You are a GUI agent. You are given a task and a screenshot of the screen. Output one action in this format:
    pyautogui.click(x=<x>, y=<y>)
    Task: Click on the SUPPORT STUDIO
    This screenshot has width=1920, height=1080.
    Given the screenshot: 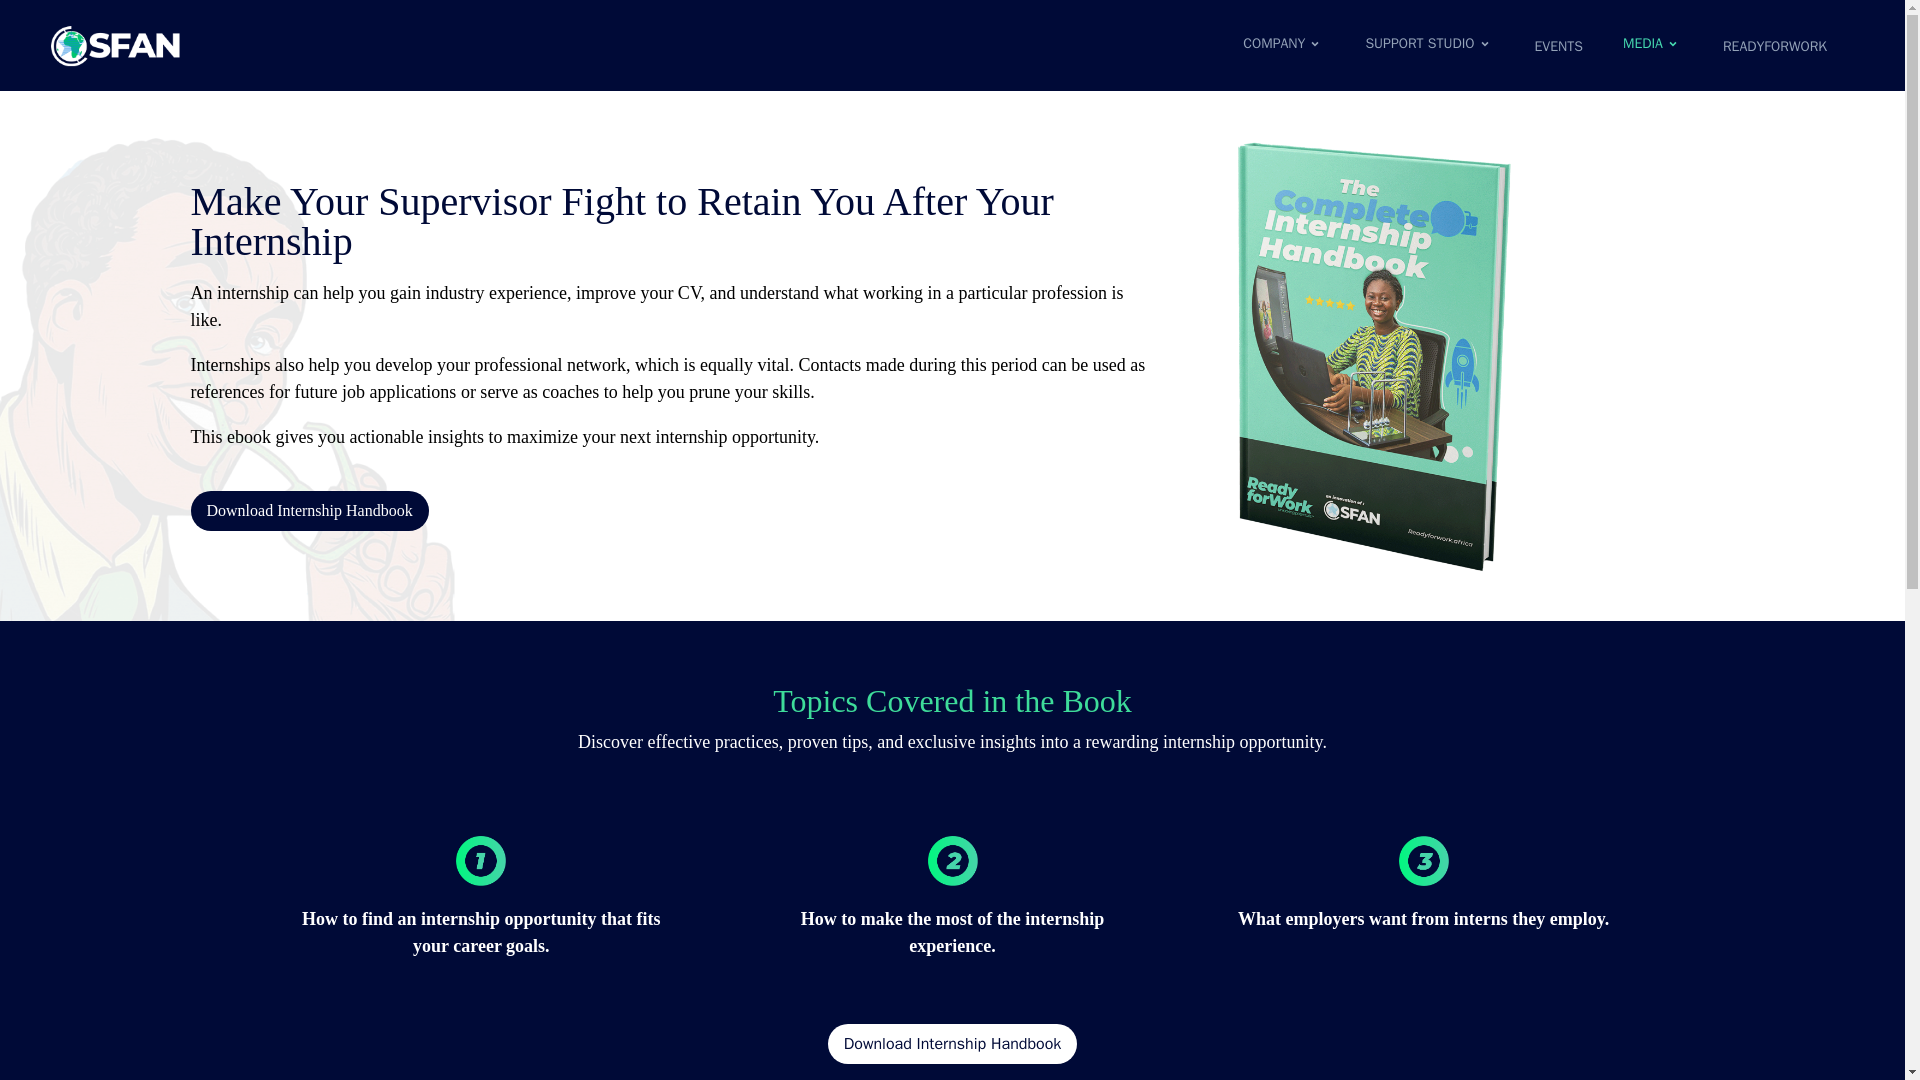 What is the action you would take?
    pyautogui.click(x=1429, y=44)
    